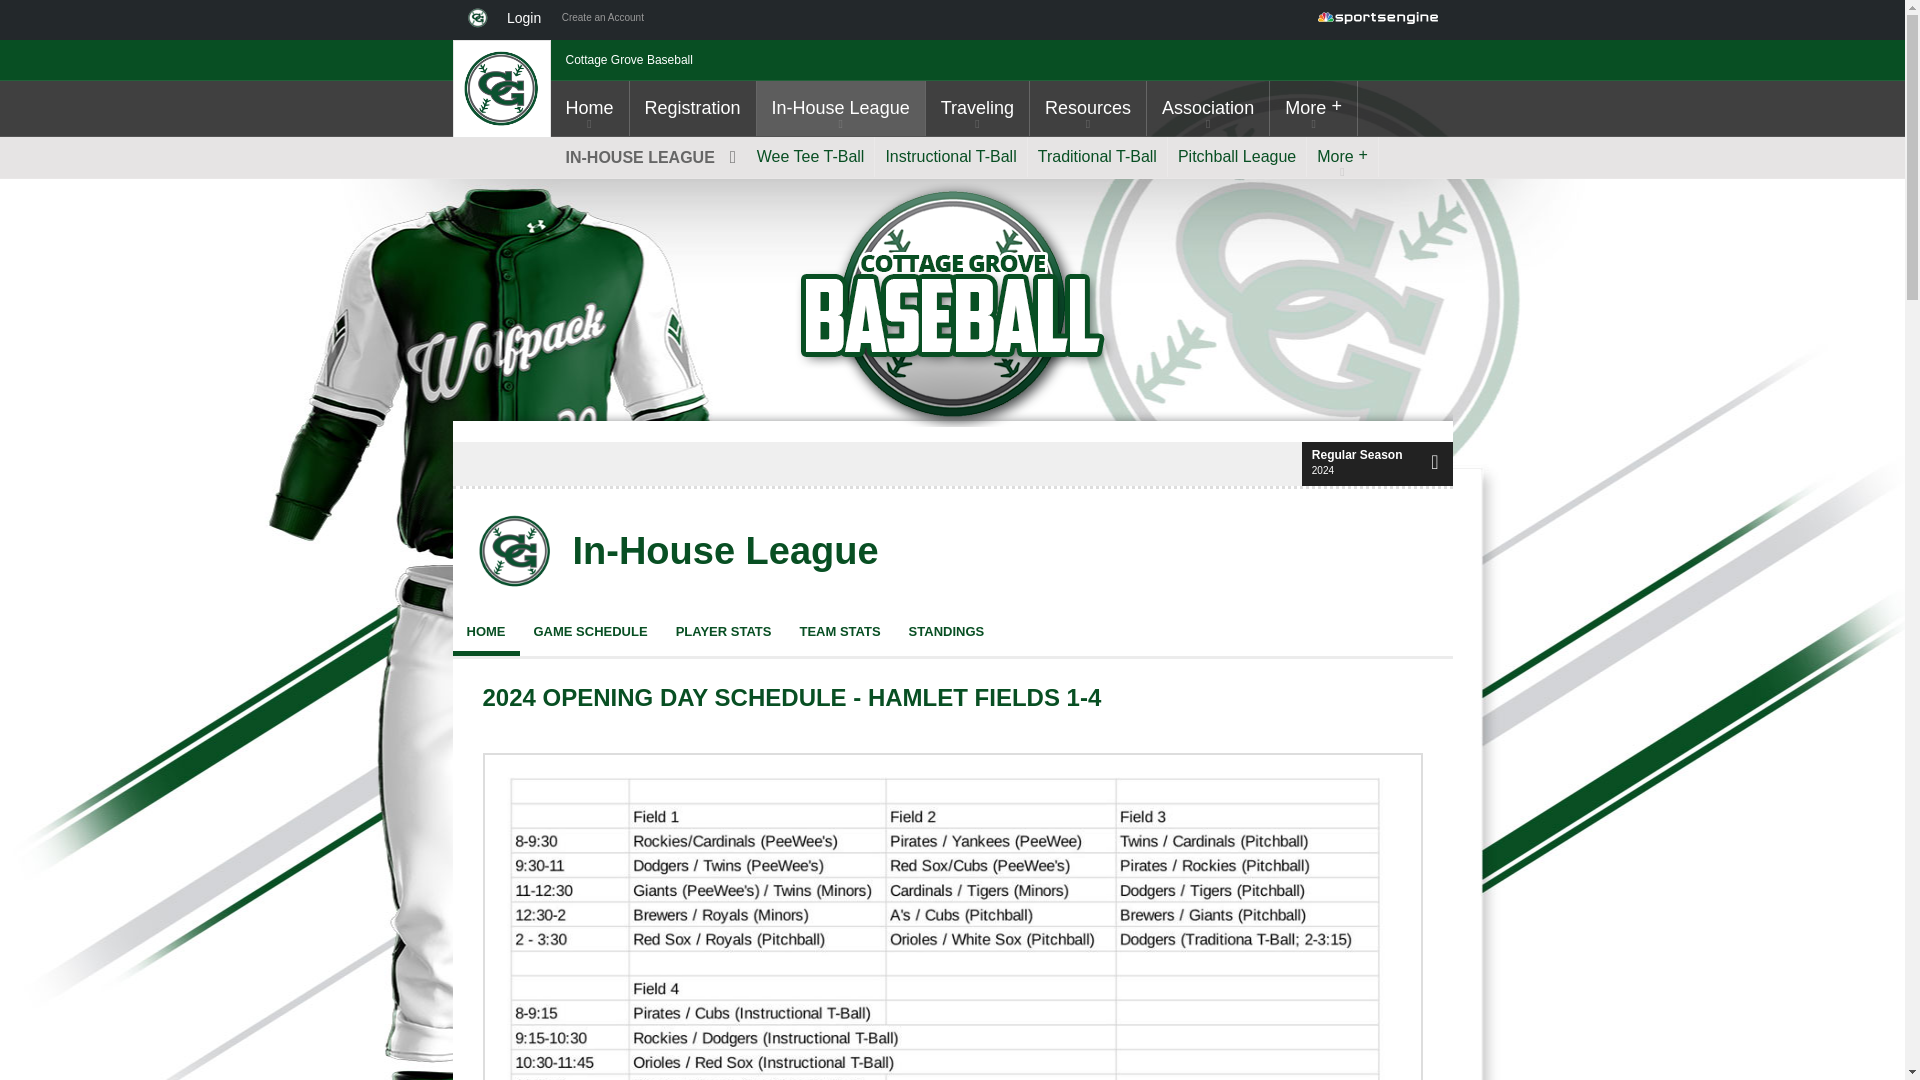 Image resolution: width=1920 pixels, height=1080 pixels. Describe the element at coordinates (603, 20) in the screenshot. I see `Create an Account` at that location.